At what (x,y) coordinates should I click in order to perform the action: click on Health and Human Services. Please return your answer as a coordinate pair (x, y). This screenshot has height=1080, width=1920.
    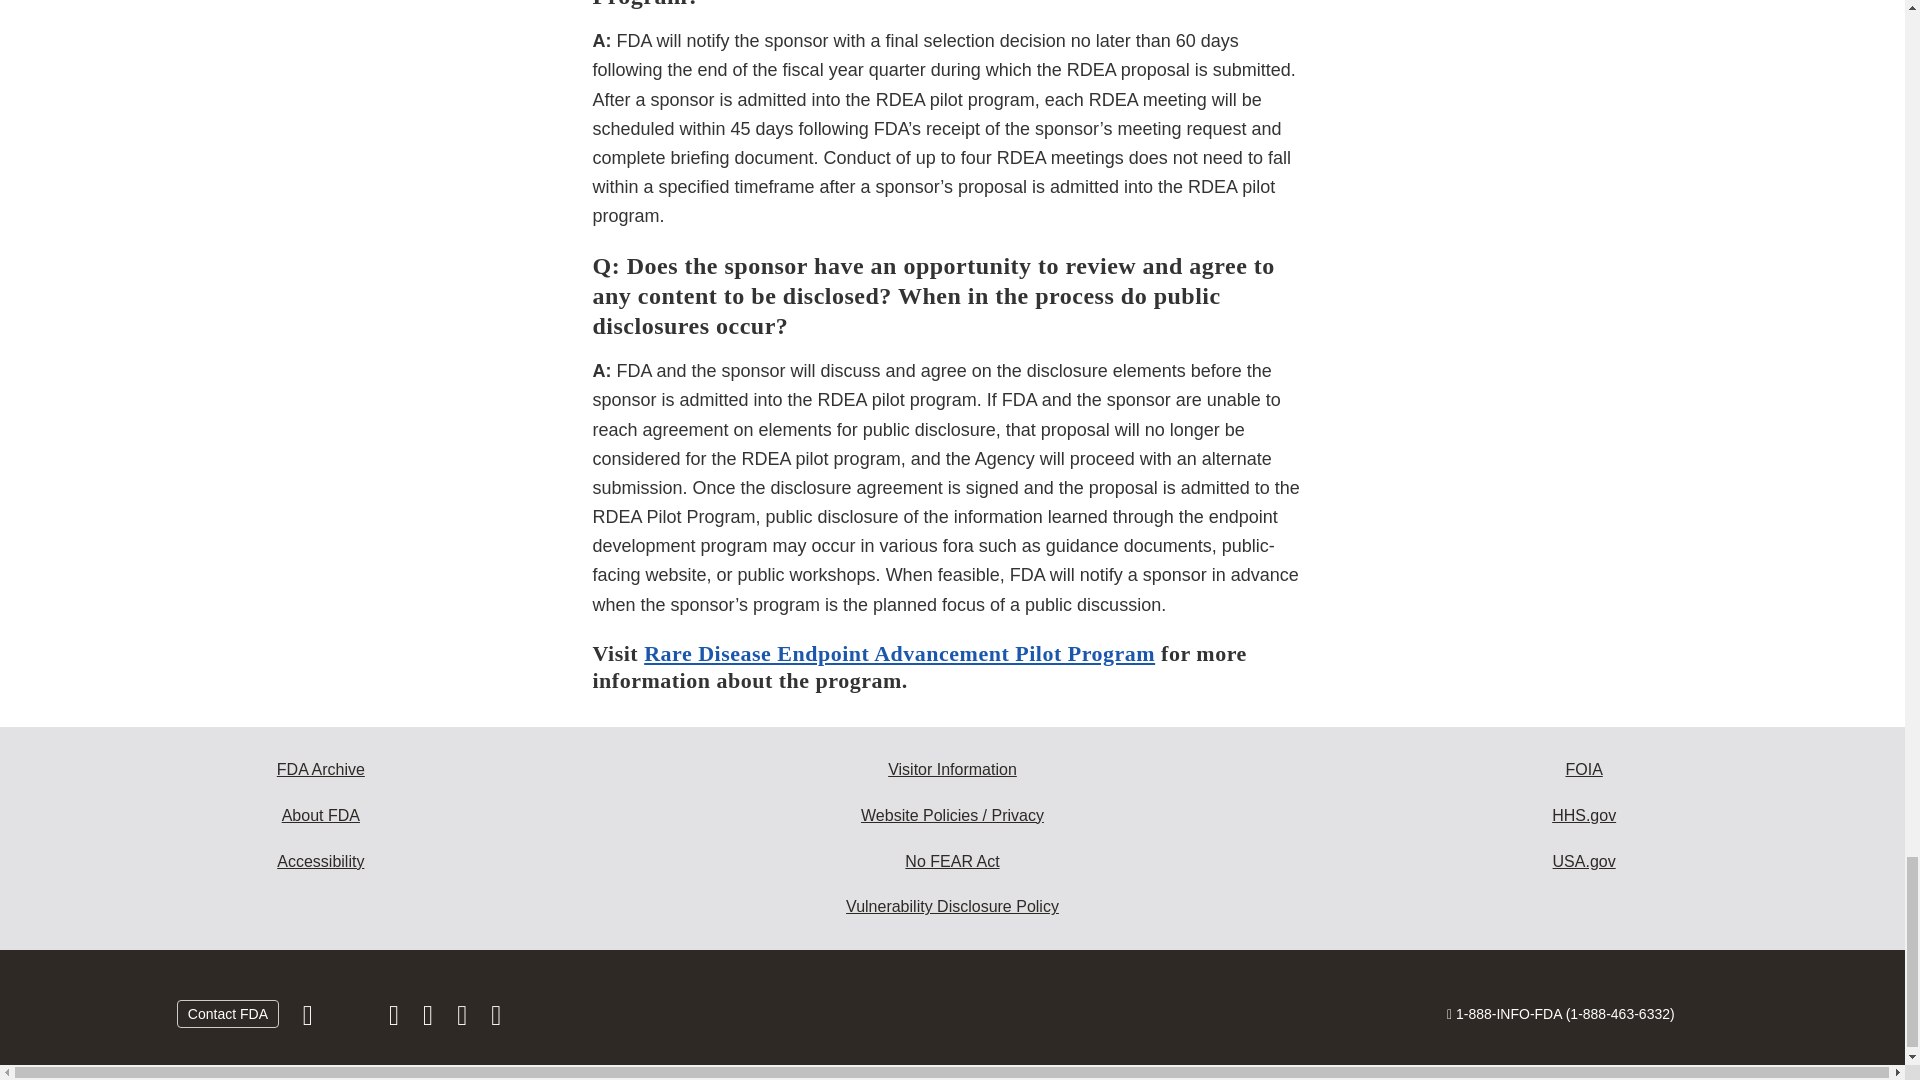
    Looking at the image, I should click on (1584, 816).